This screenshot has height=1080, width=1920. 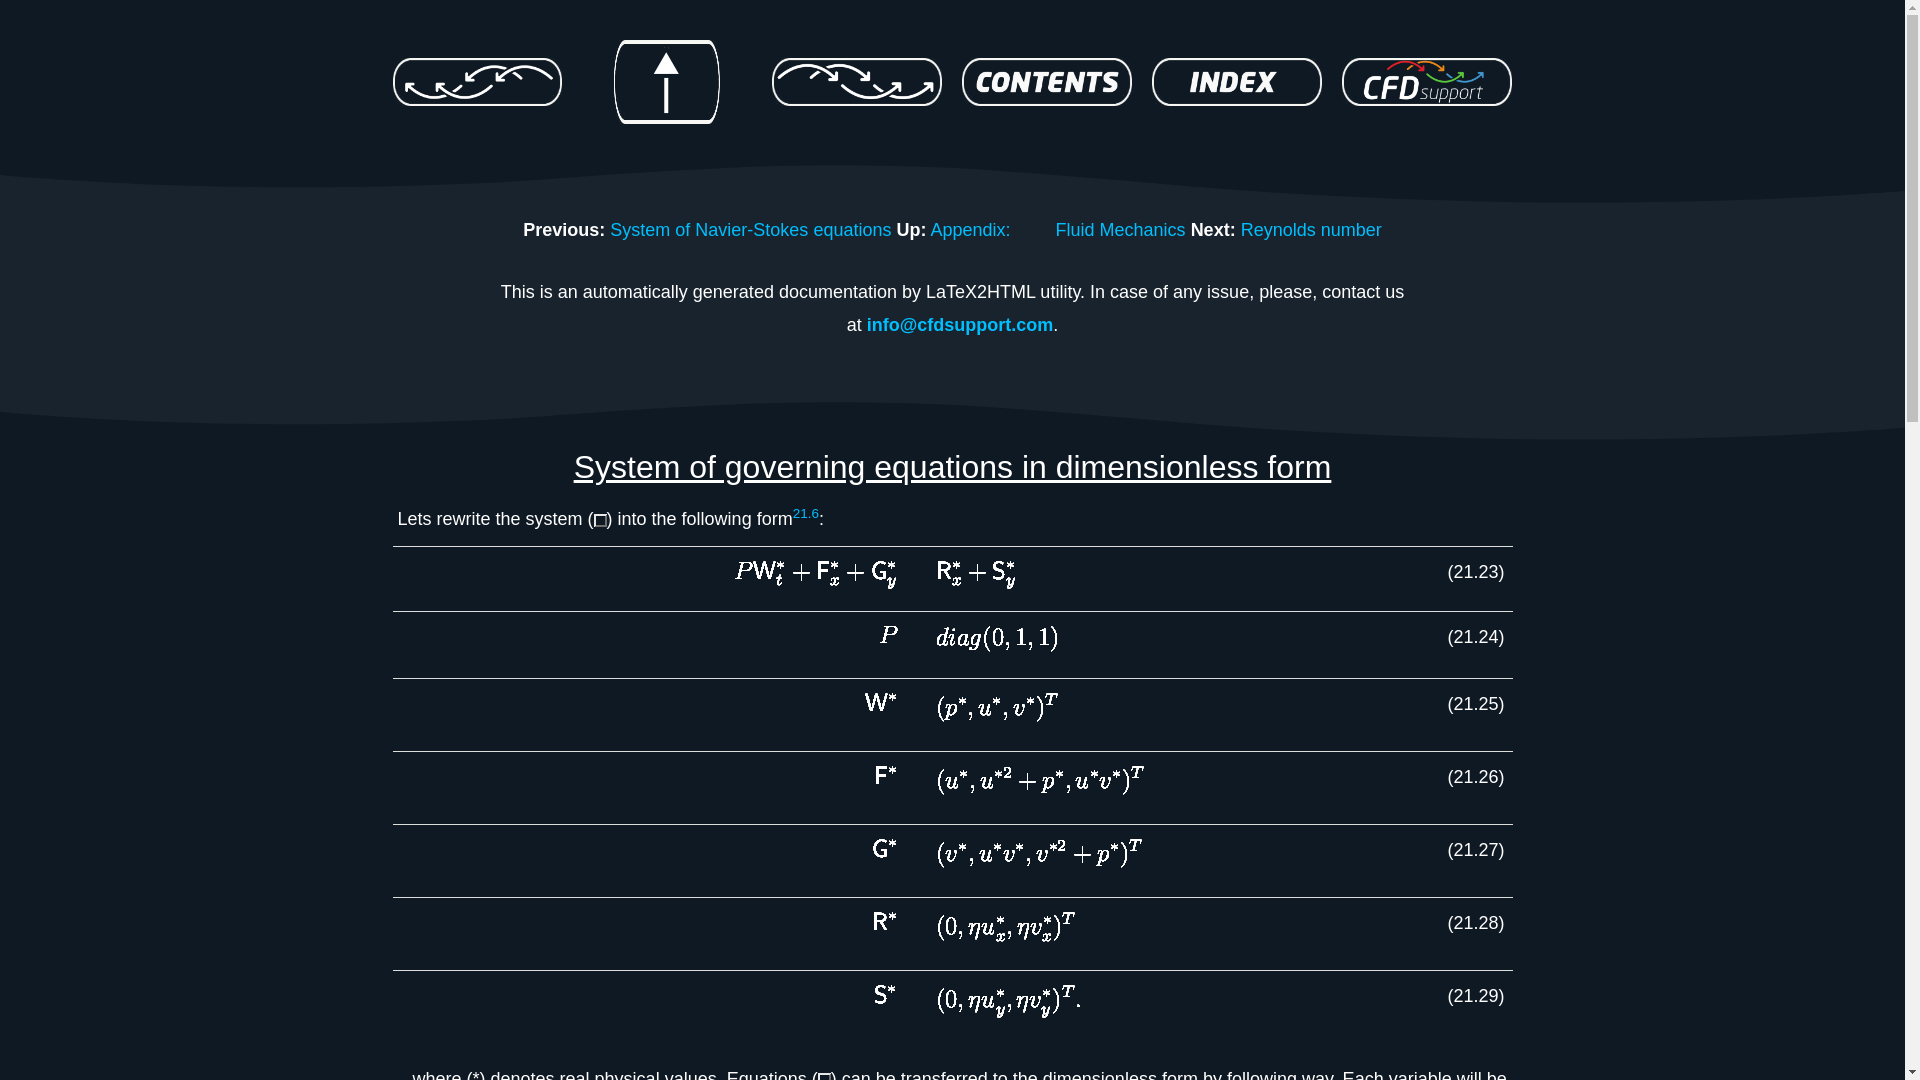 What do you see at coordinates (750, 230) in the screenshot?
I see `System of Navier-Stokes equations` at bounding box center [750, 230].